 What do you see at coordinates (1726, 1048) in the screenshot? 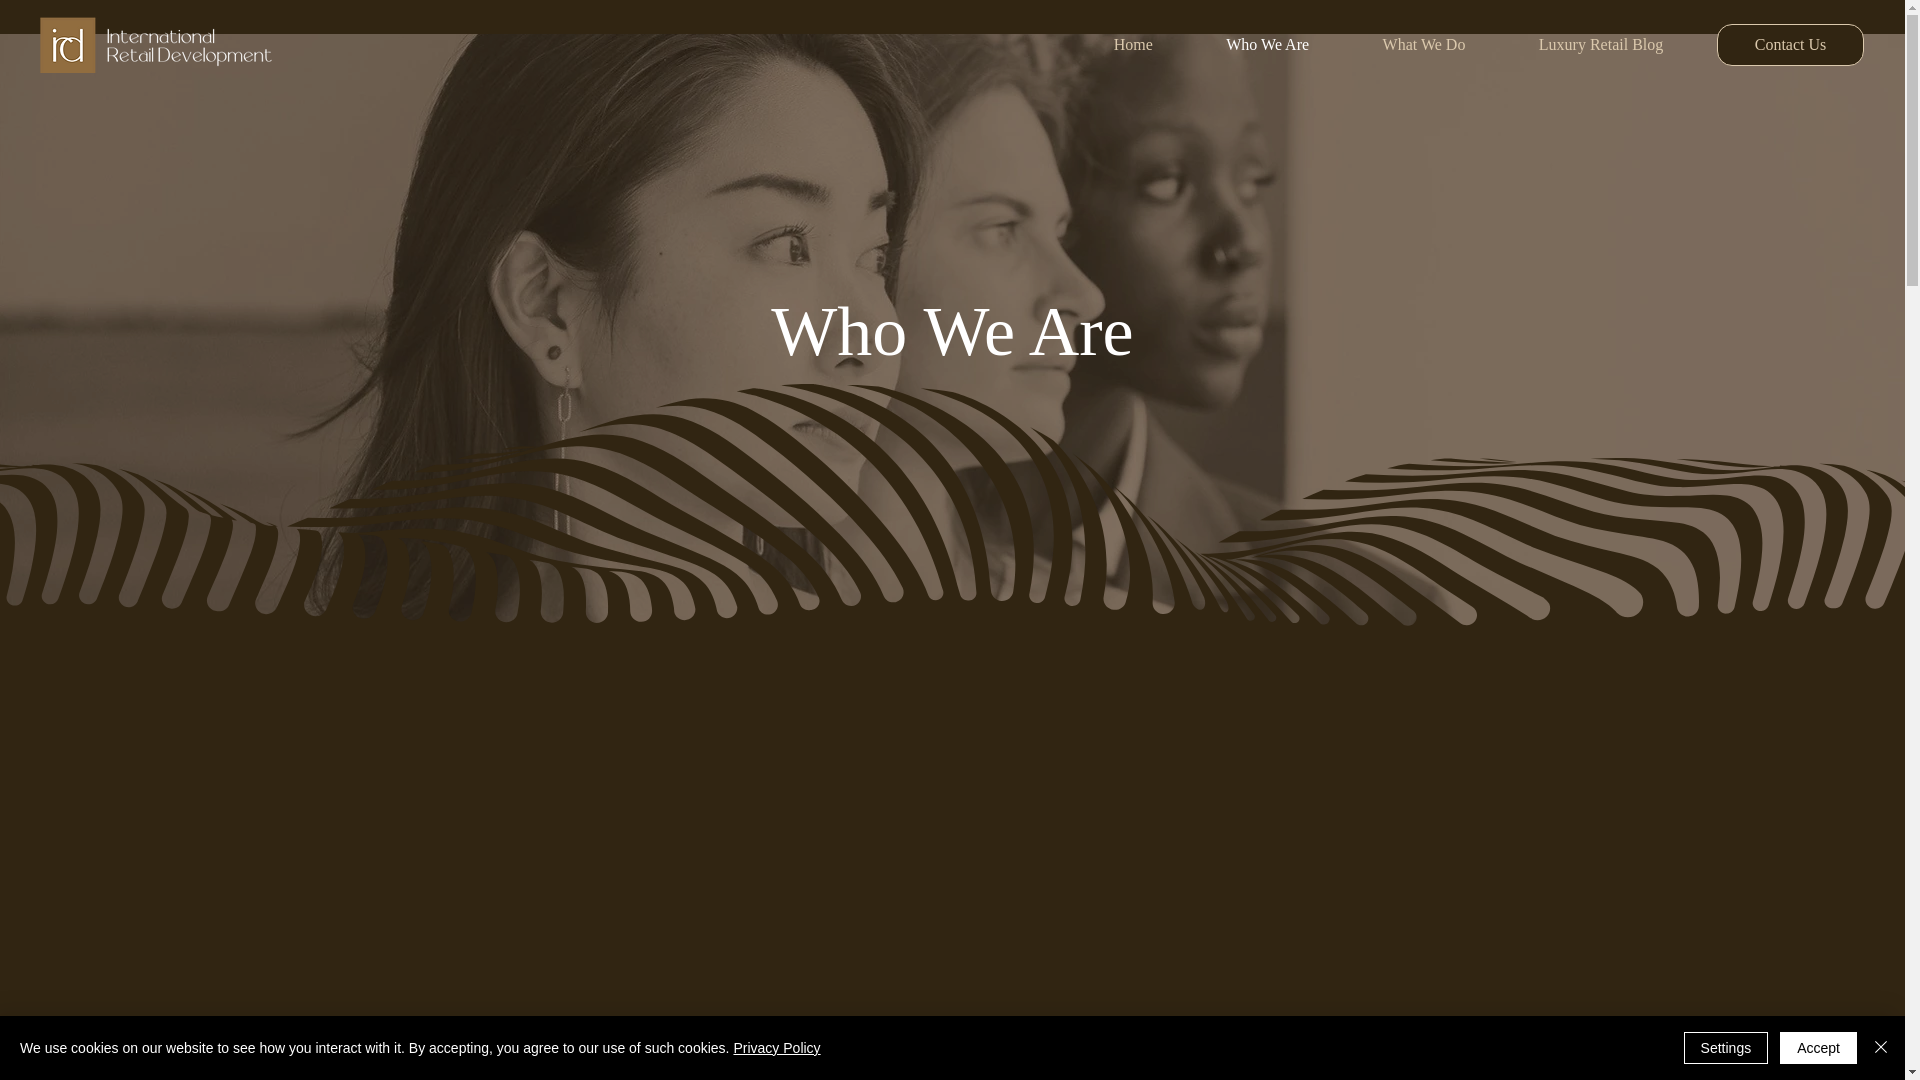
I see `Settings` at bounding box center [1726, 1048].